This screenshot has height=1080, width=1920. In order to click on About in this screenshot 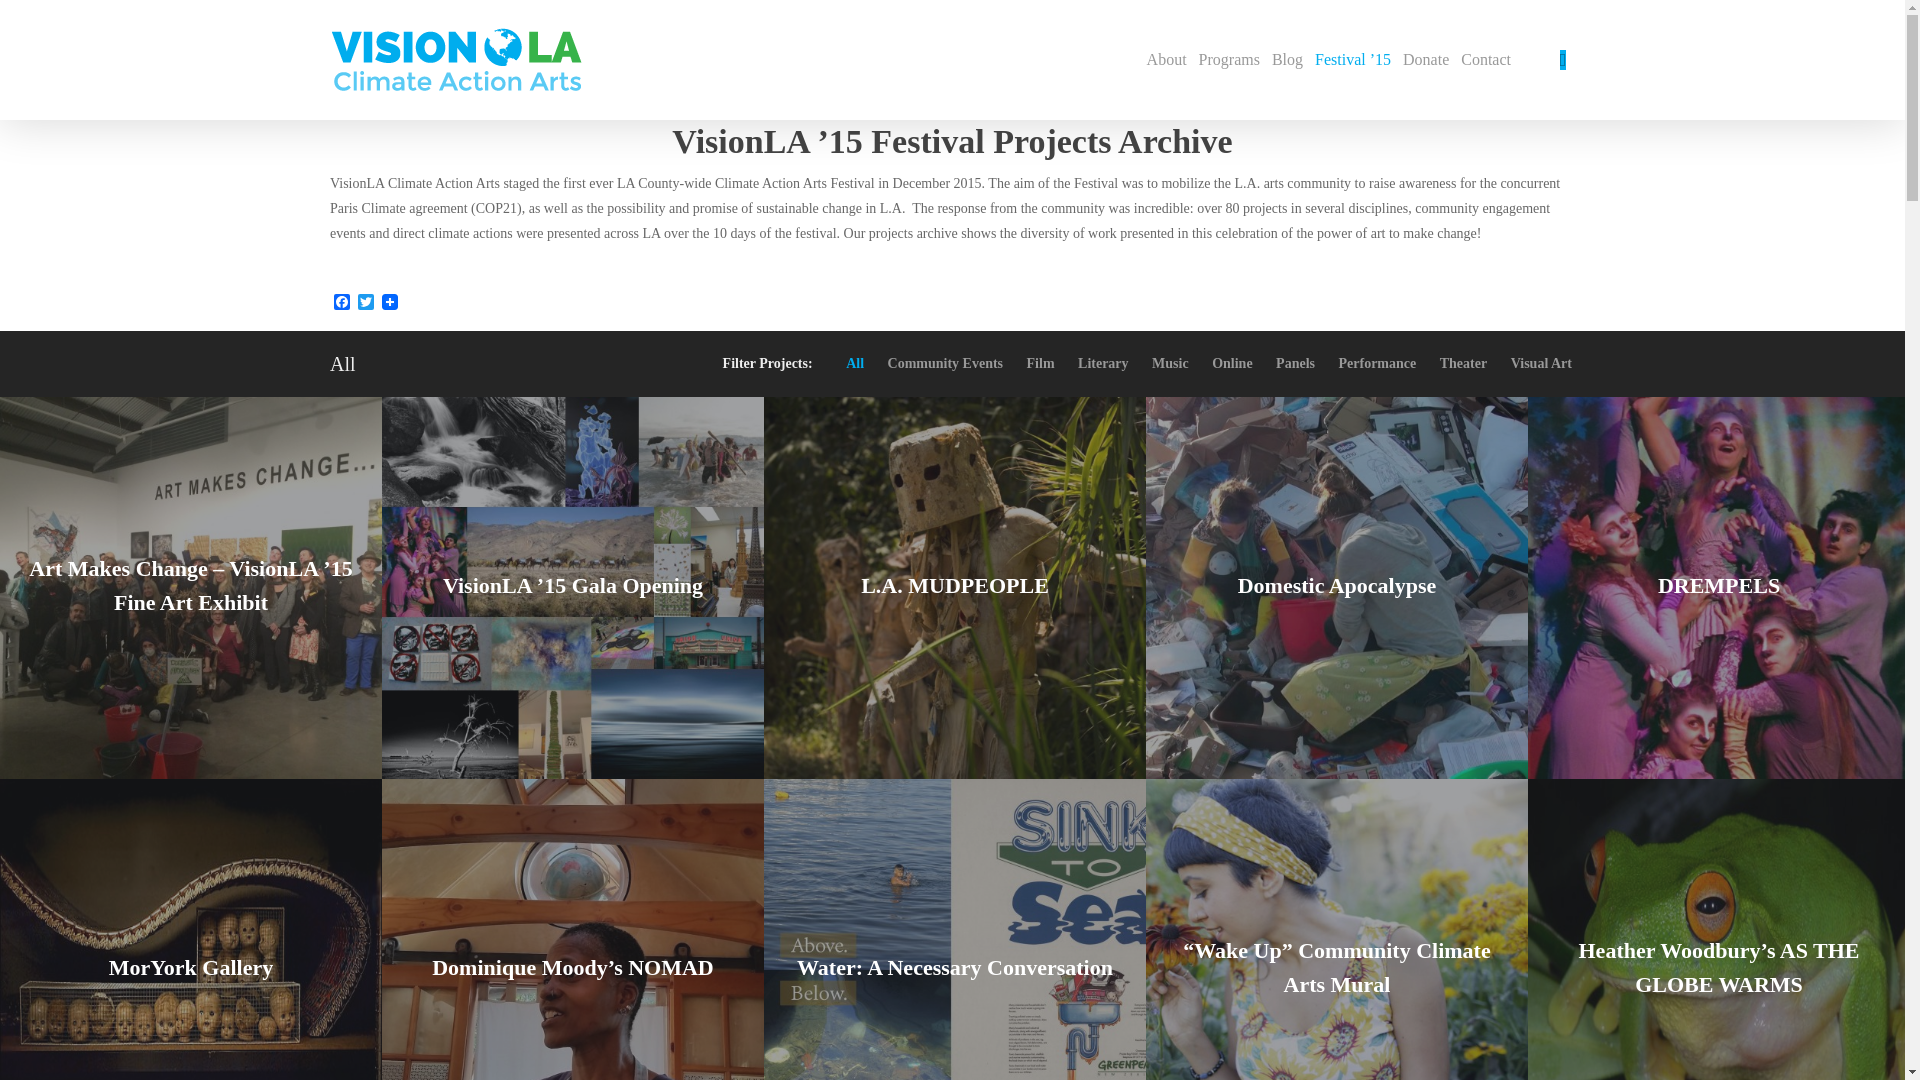, I will do `click(1166, 60)`.